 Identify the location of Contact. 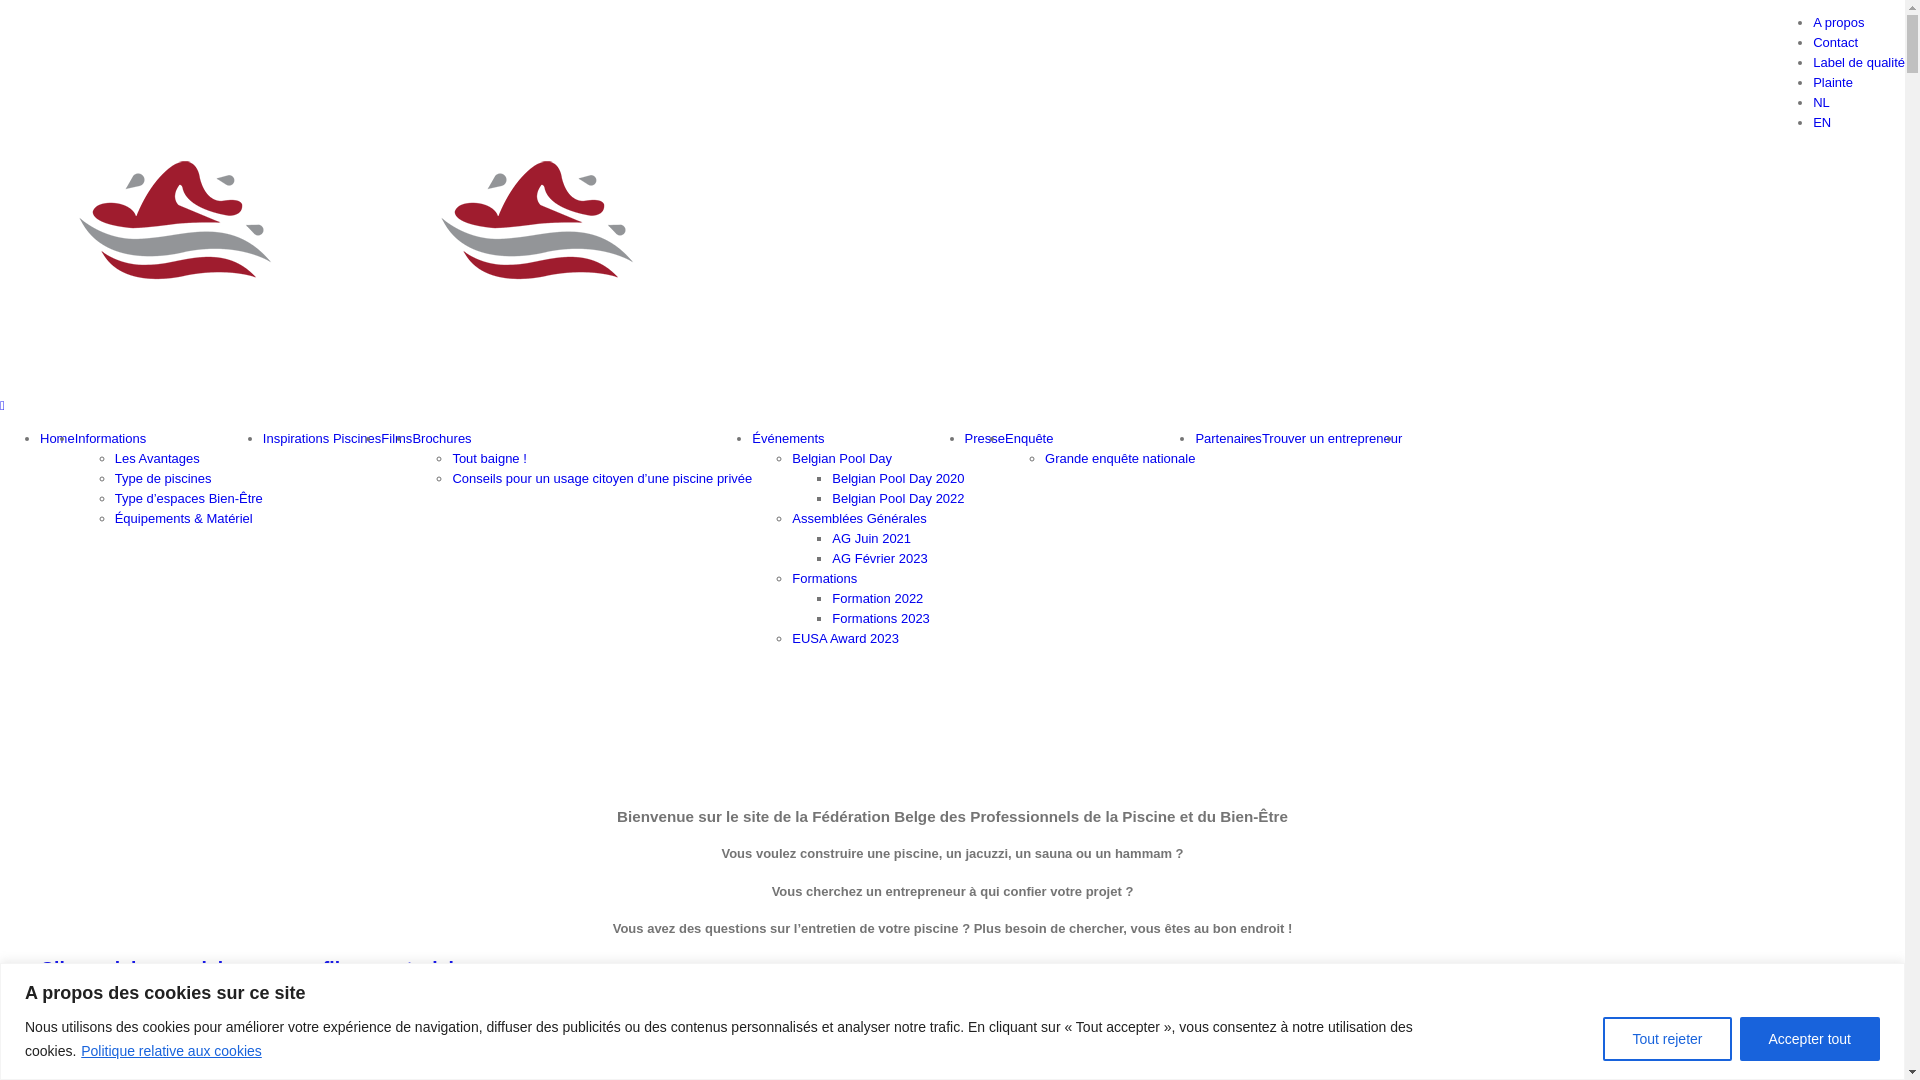
(1836, 42).